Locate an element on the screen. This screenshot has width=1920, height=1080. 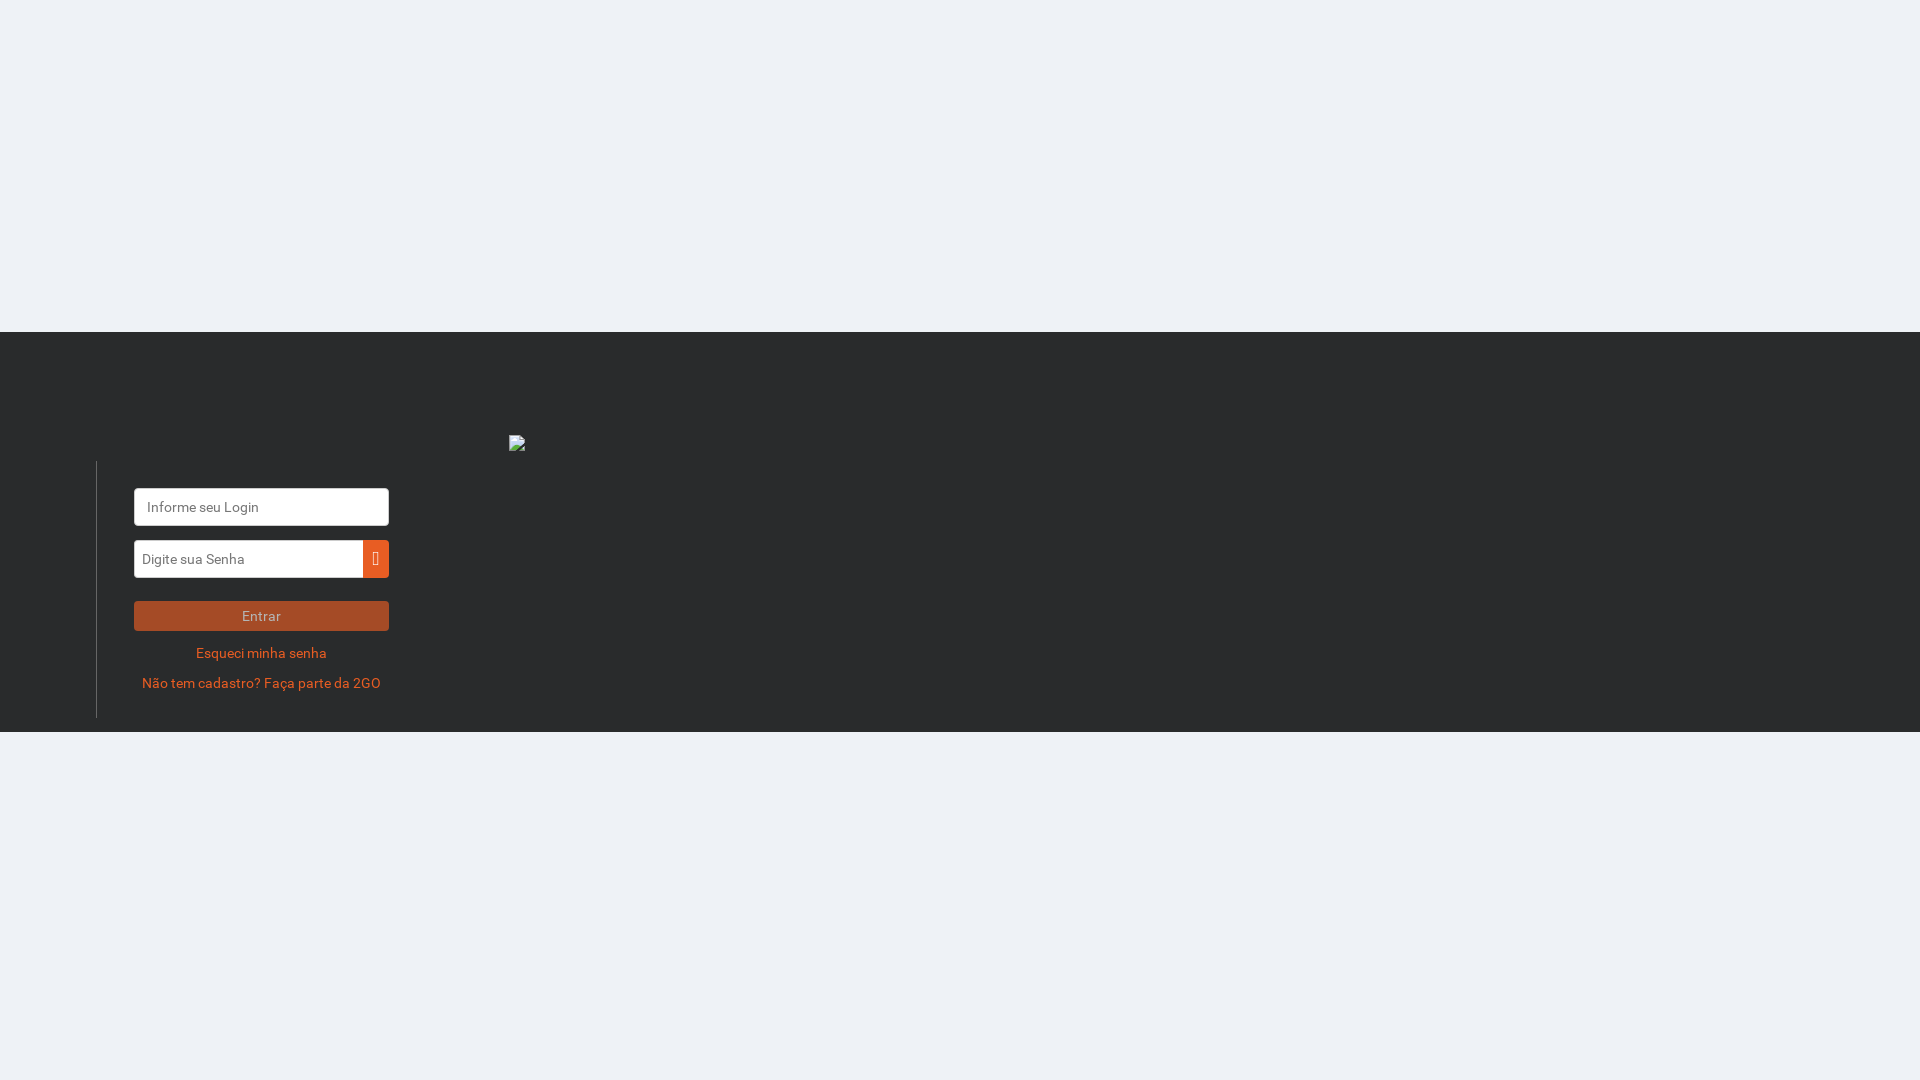
ui-btn is located at coordinates (376, 559).